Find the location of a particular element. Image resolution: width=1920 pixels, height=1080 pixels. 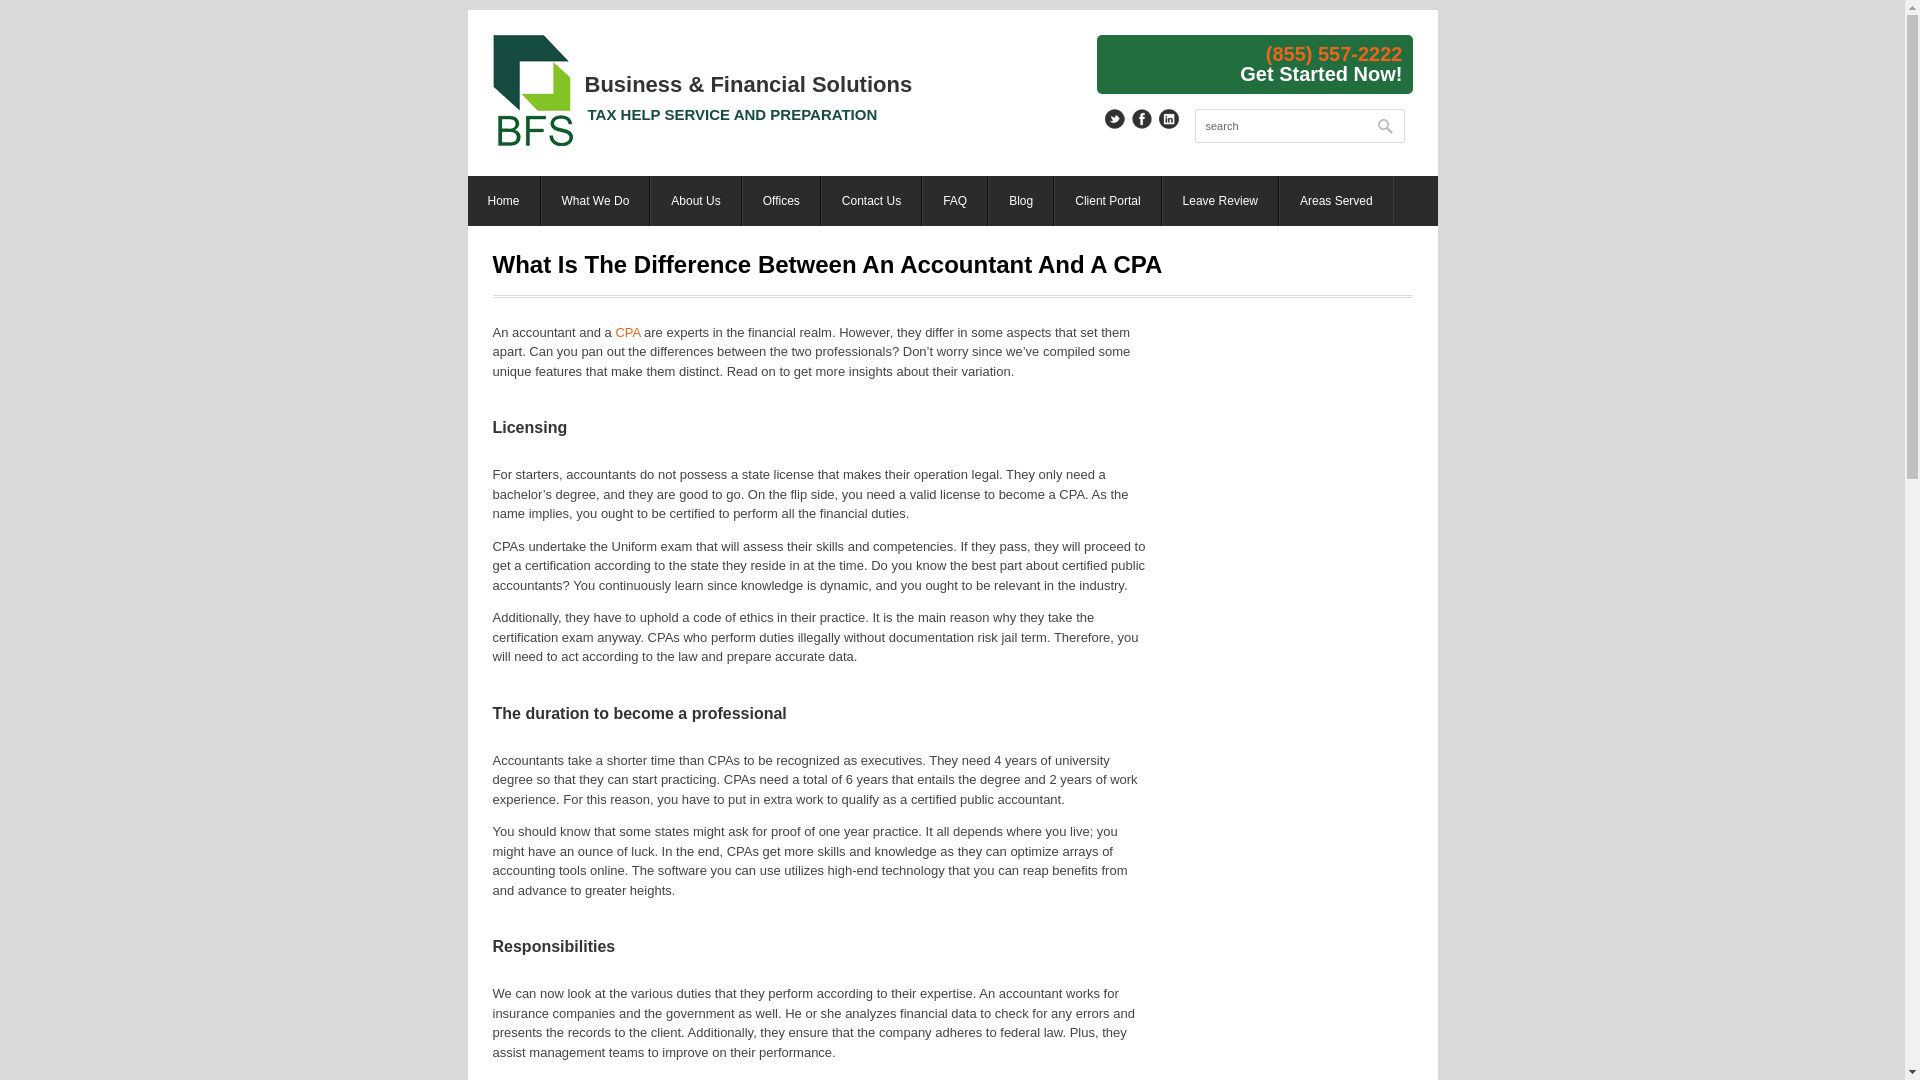

twitter is located at coordinates (1114, 118).